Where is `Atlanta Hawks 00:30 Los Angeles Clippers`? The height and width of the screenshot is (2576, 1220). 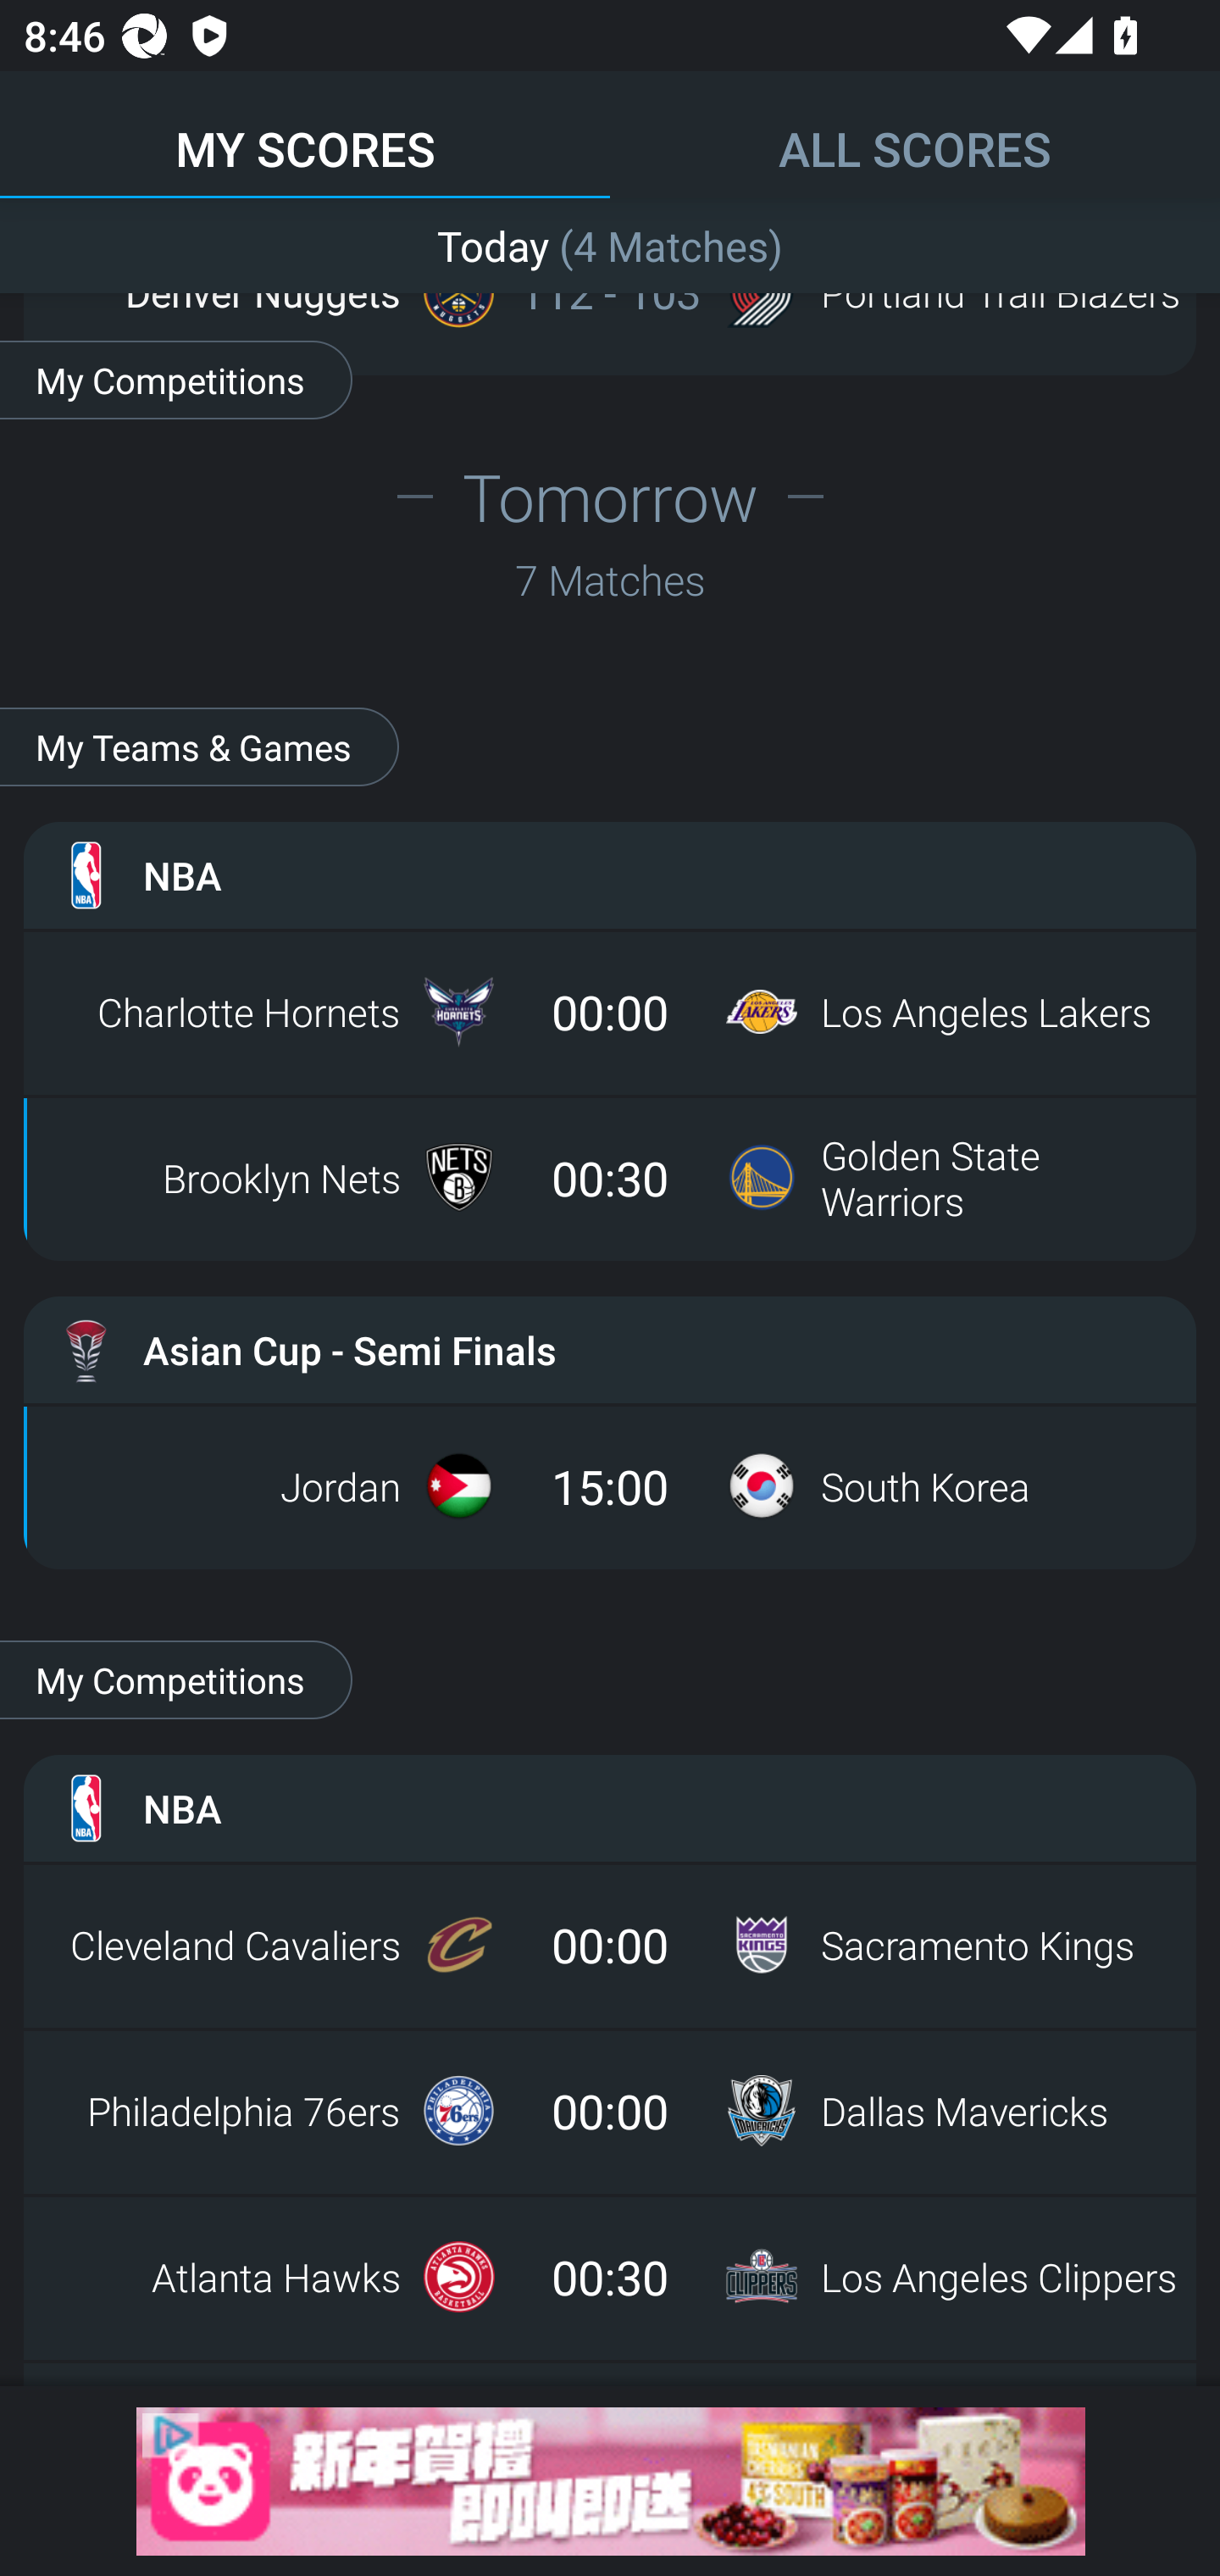 Atlanta Hawks 00:30 Los Angeles Clippers is located at coordinates (610, 2277).